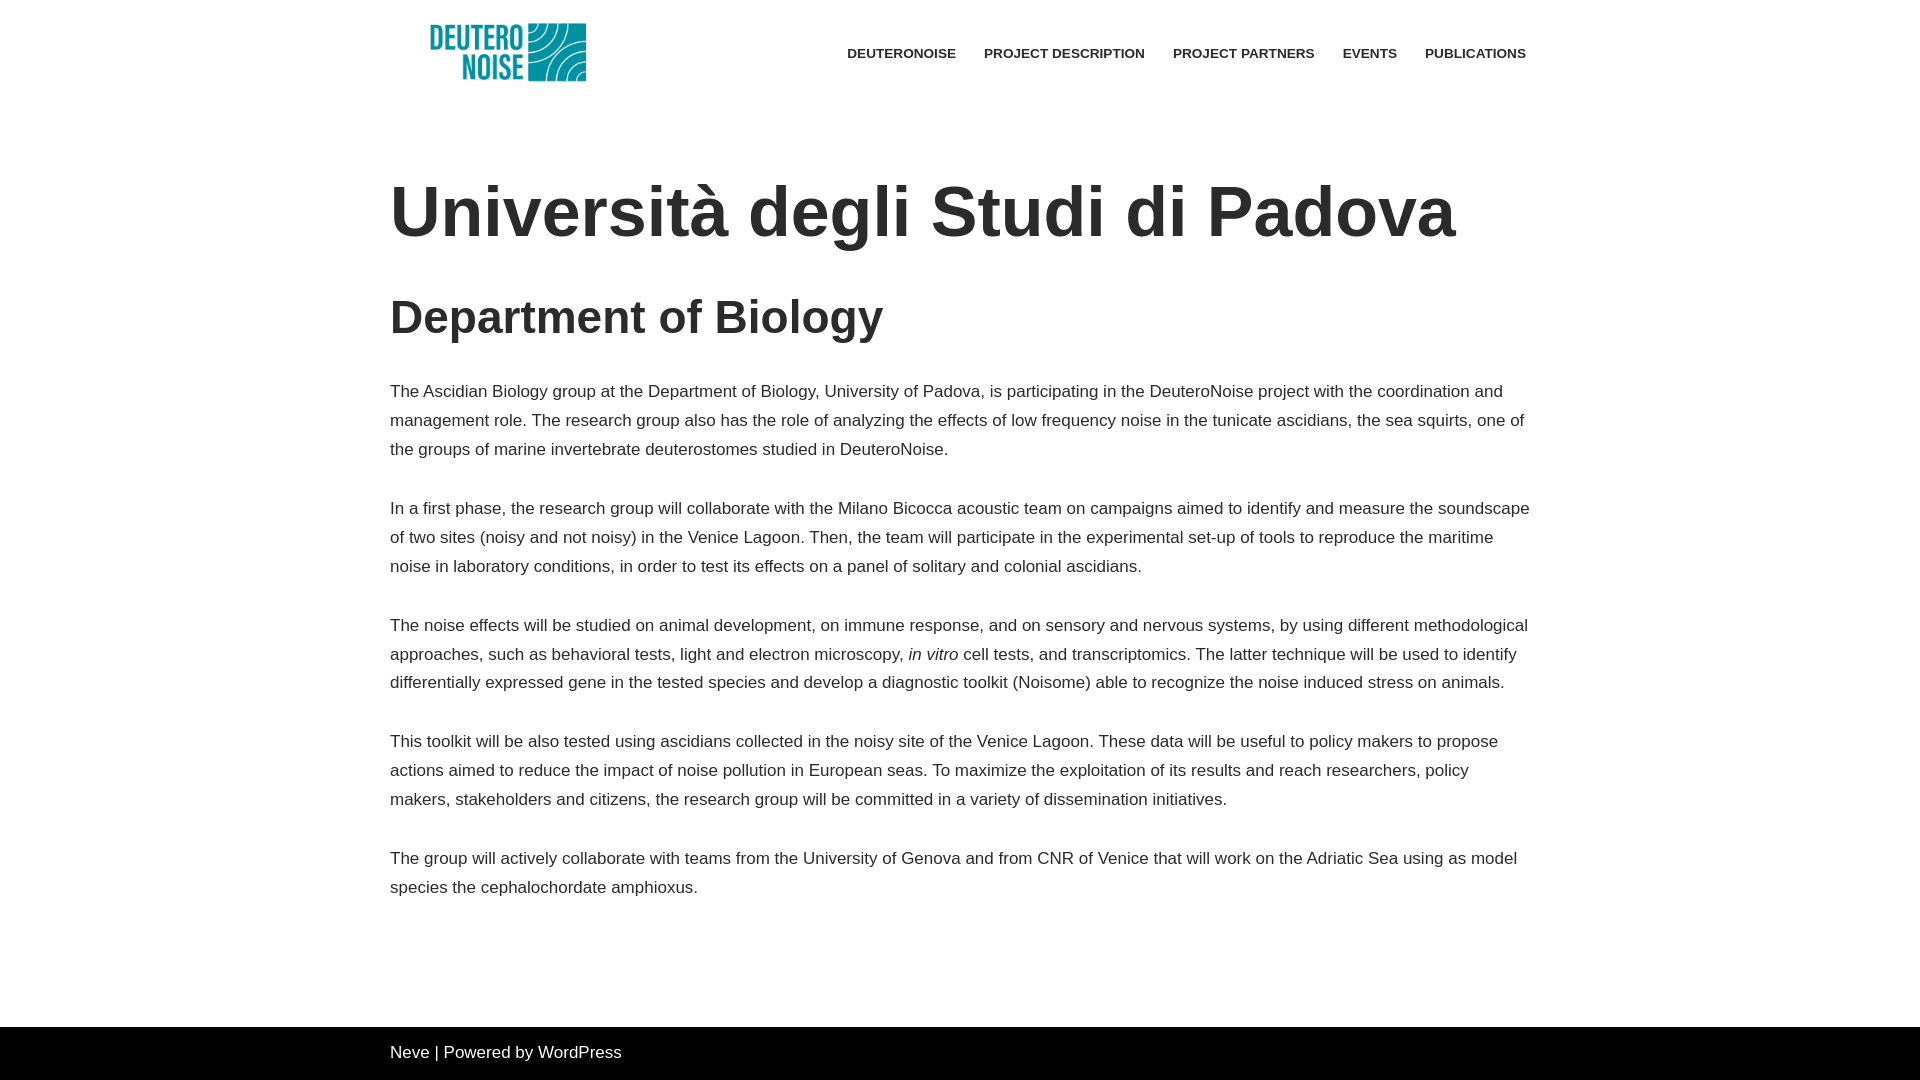 Image resolution: width=1920 pixels, height=1080 pixels. I want to click on Neve, so click(410, 1052).